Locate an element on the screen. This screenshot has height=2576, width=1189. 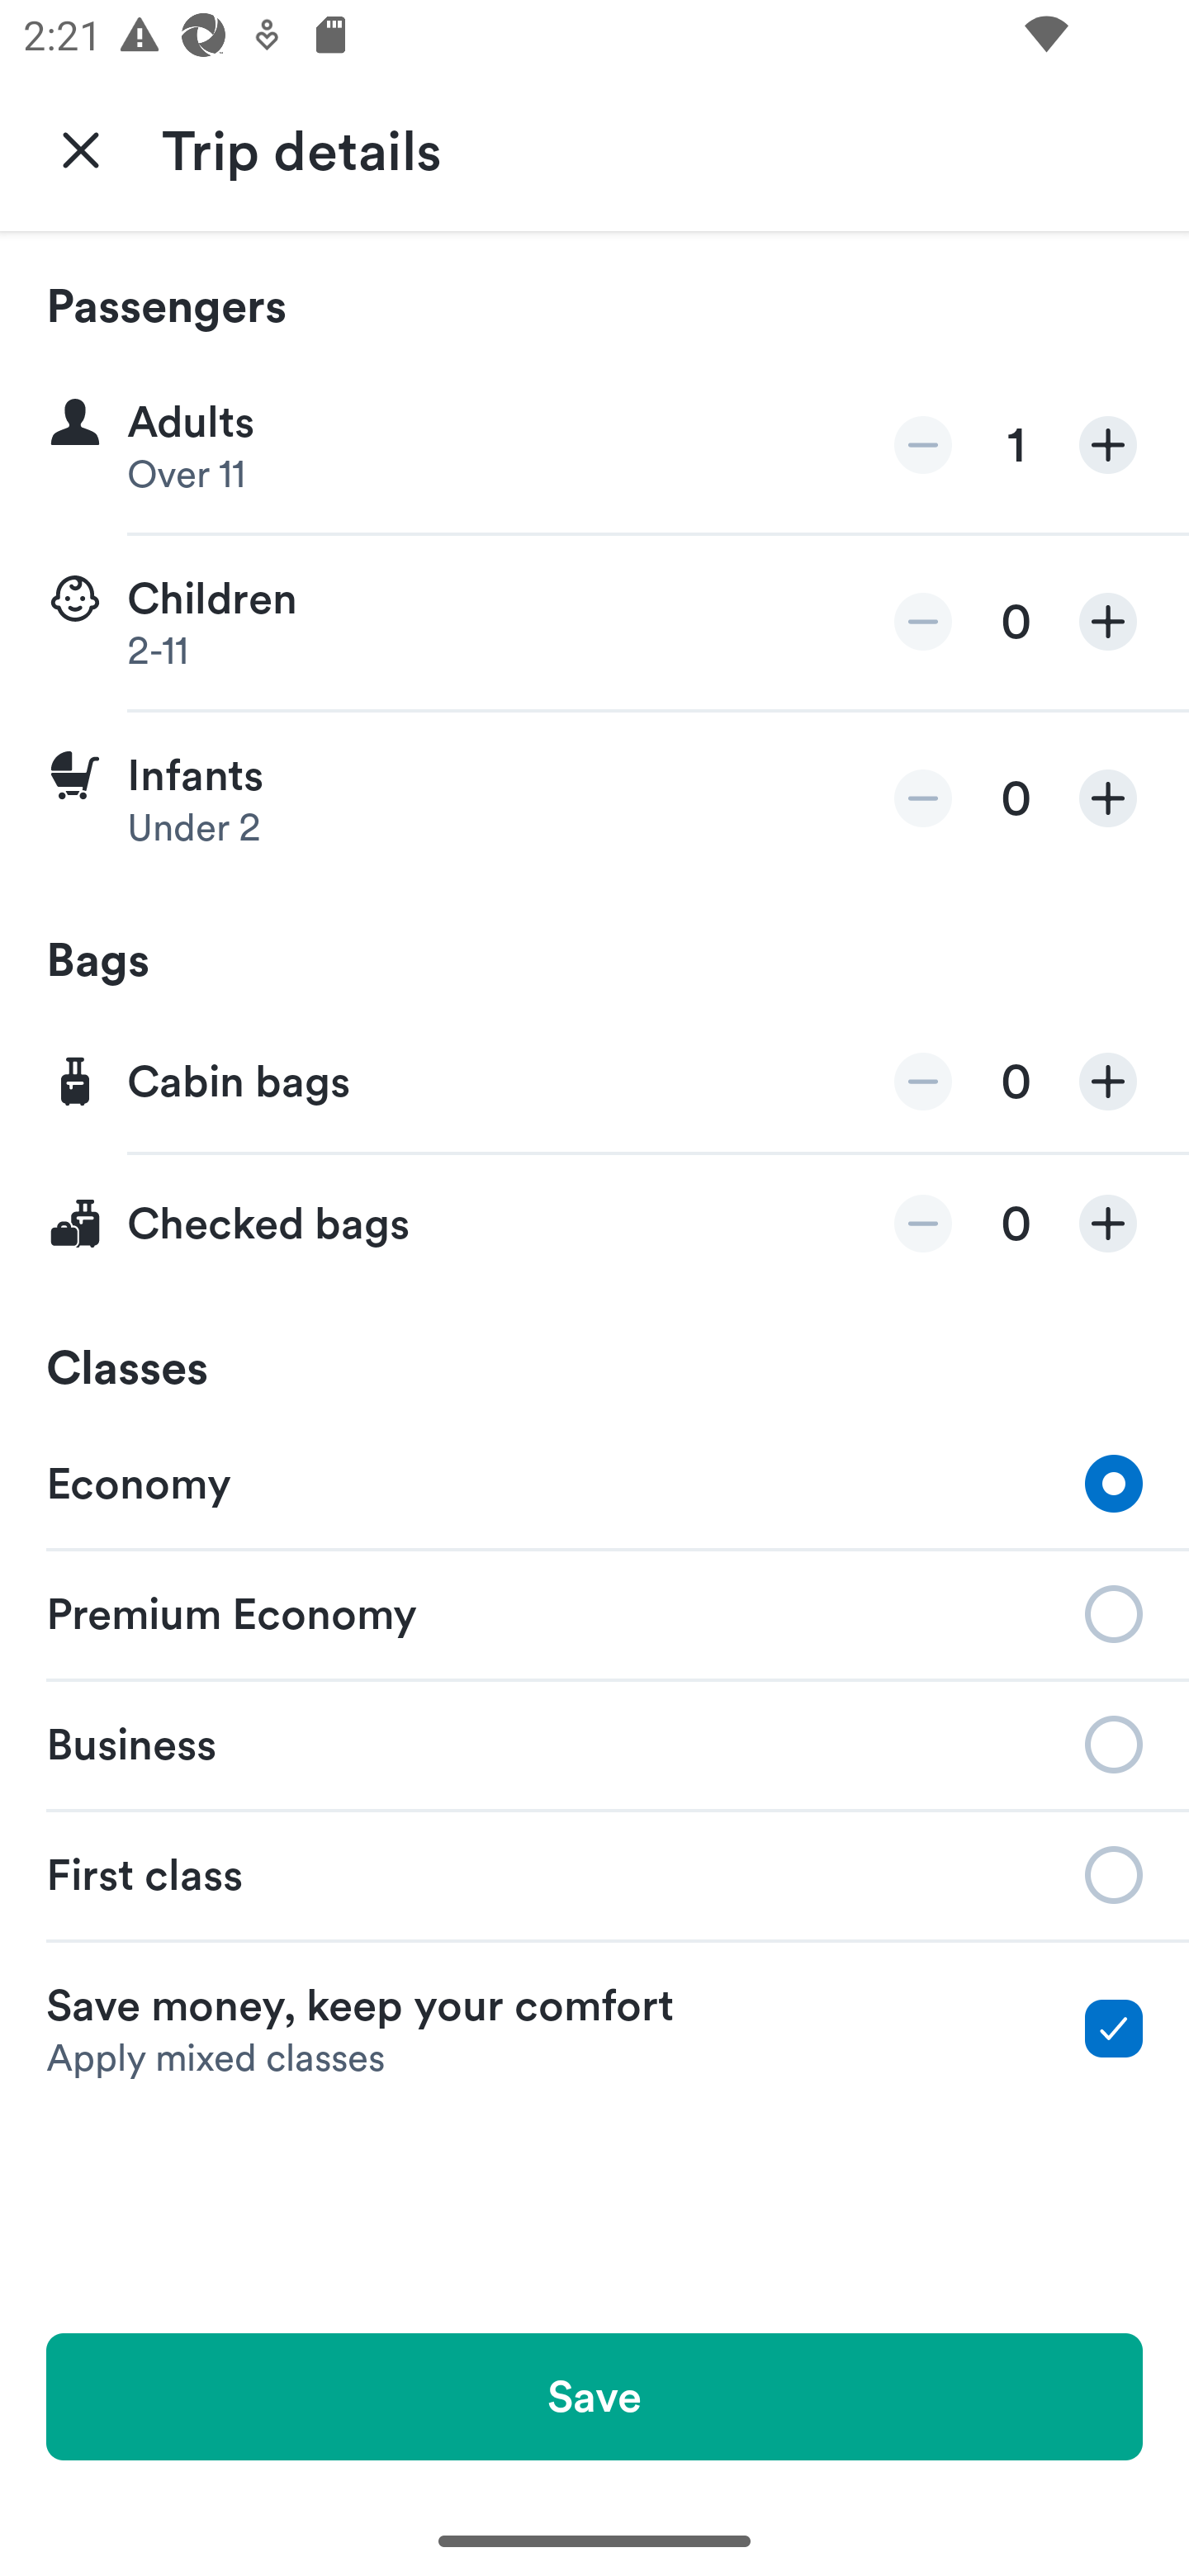
Add is located at coordinates (1108, 798).